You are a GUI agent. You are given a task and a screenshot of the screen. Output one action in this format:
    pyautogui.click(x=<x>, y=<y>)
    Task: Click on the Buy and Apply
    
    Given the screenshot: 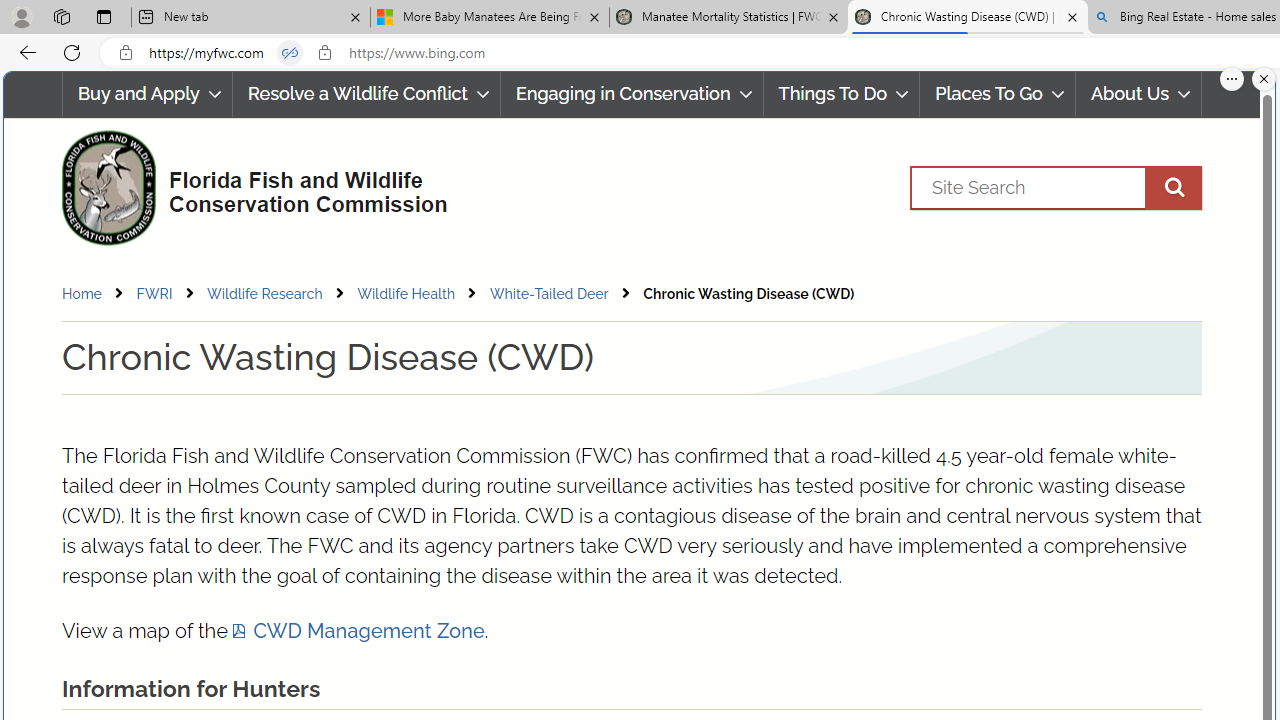 What is the action you would take?
    pyautogui.click(x=146, y=94)
    